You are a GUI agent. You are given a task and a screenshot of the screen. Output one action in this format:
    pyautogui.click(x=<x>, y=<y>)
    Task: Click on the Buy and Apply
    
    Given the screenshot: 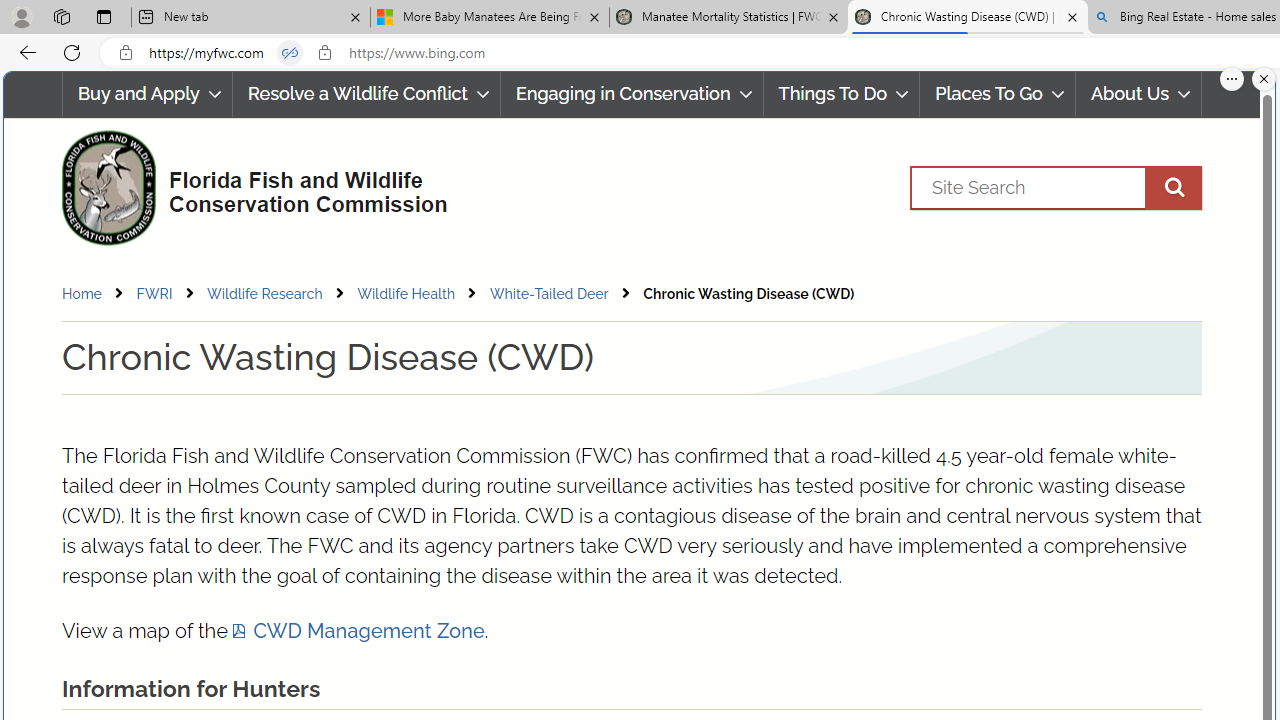 What is the action you would take?
    pyautogui.click(x=146, y=94)
    